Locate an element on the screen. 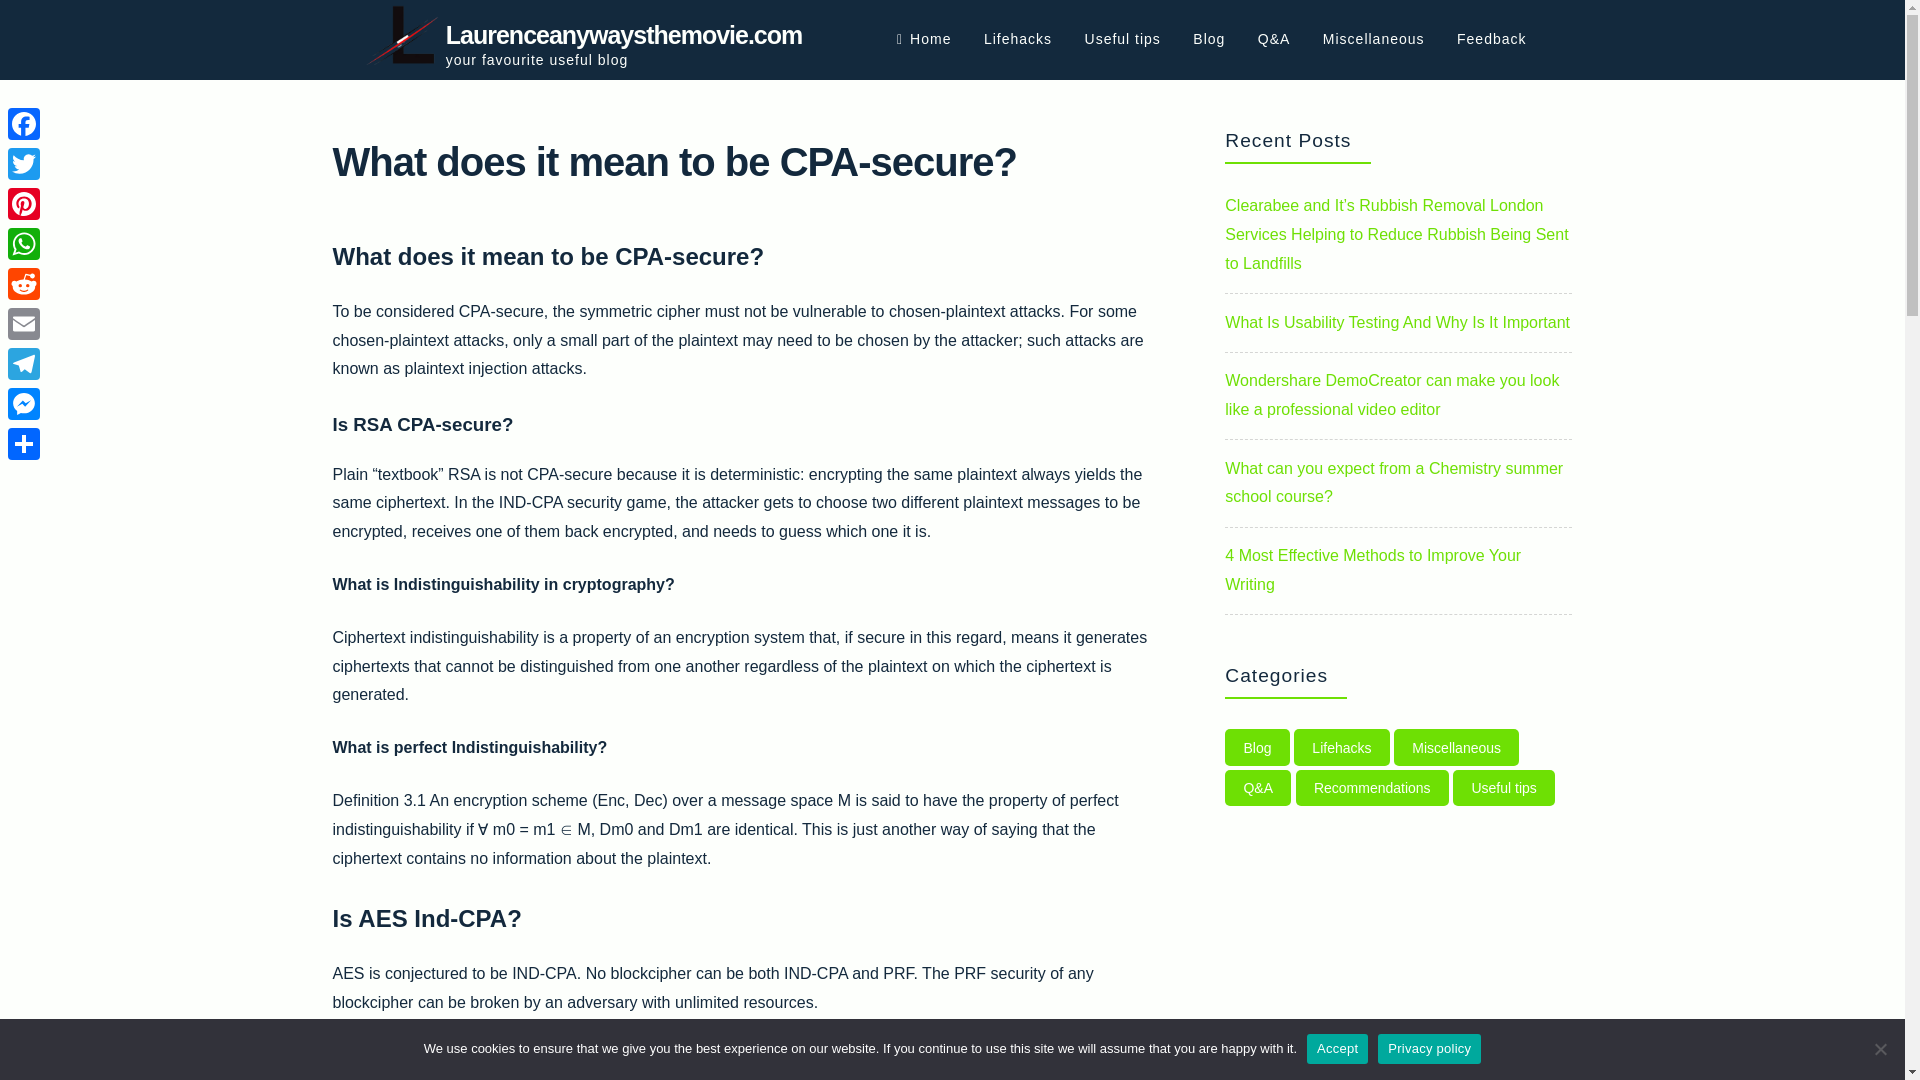  Email is located at coordinates (24, 324).